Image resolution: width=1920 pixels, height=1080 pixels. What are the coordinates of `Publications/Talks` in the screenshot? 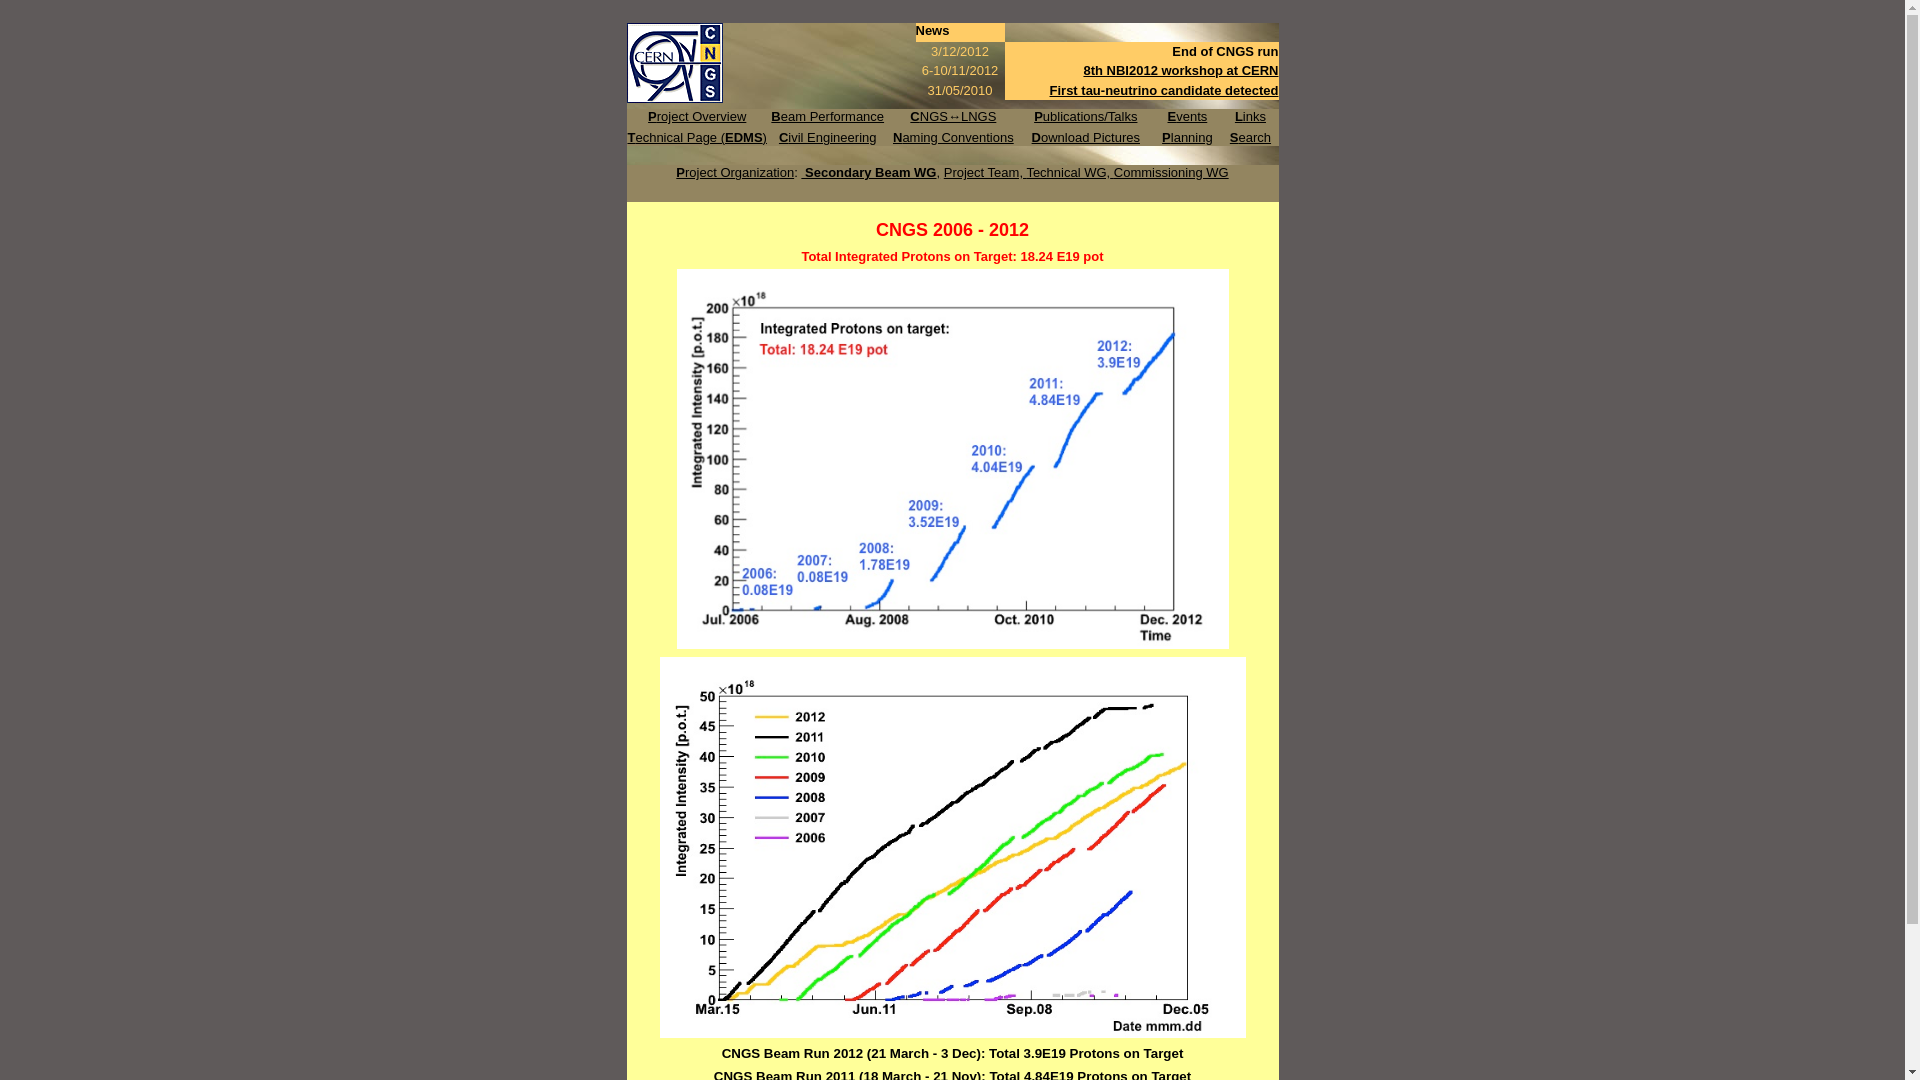 It's located at (1086, 116).